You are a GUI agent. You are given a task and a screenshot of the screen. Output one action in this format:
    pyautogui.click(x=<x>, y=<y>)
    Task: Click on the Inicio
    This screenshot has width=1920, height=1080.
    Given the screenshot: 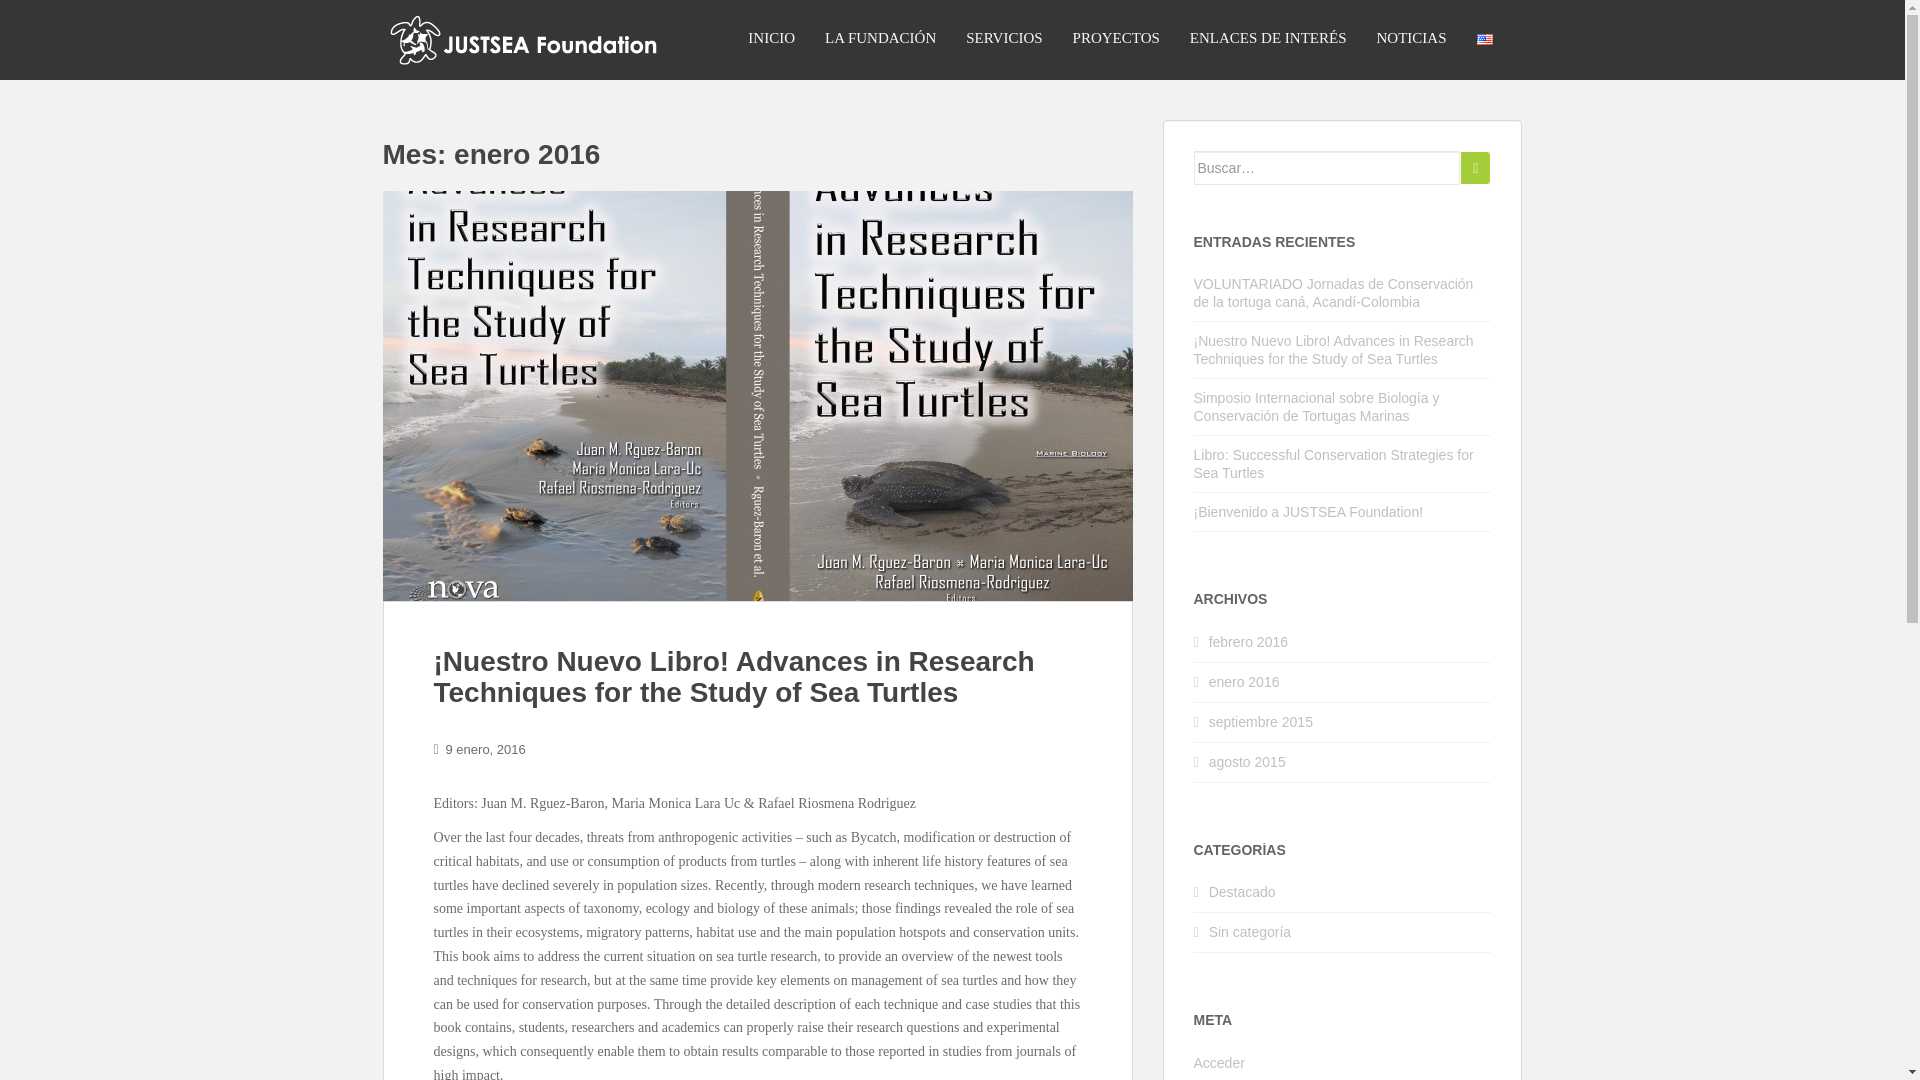 What is the action you would take?
    pyautogui.click(x=772, y=38)
    